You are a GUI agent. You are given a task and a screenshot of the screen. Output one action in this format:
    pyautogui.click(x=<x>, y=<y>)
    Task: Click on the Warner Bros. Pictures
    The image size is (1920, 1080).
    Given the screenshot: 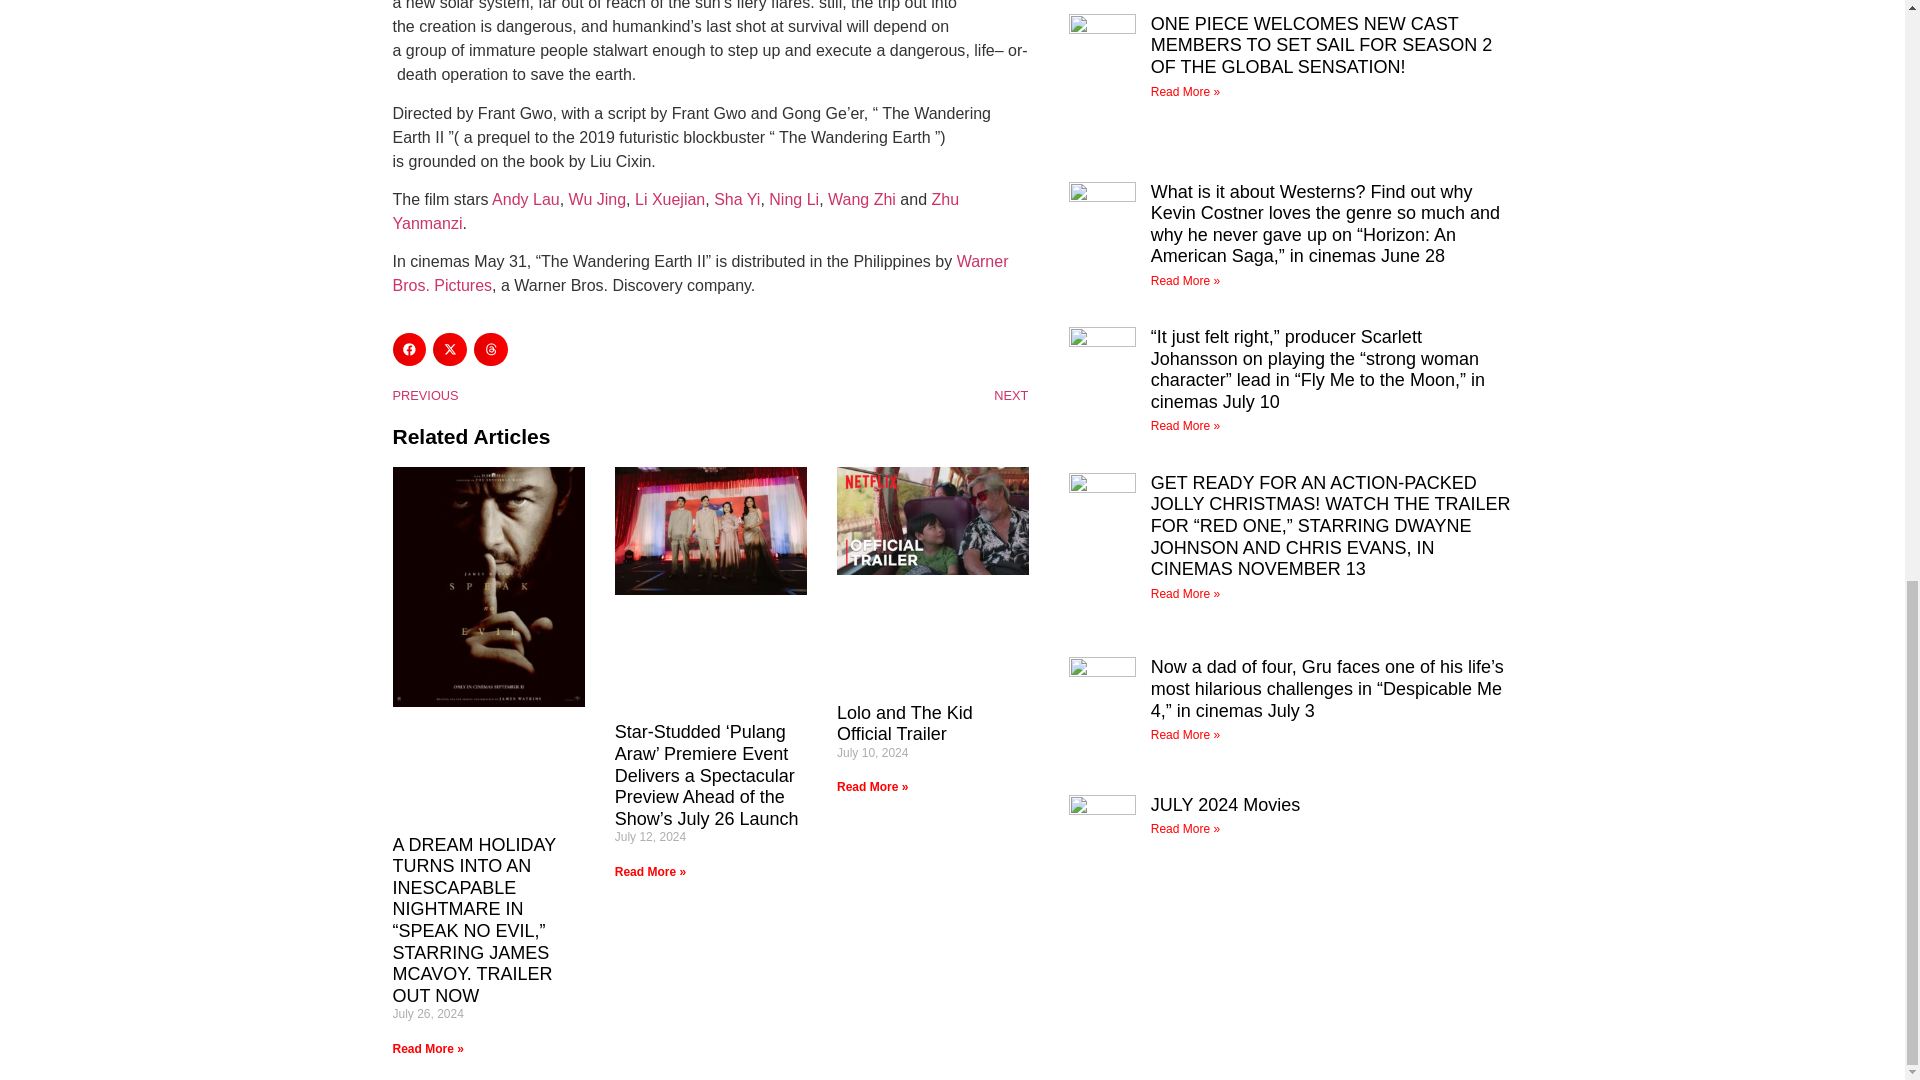 What is the action you would take?
    pyautogui.click(x=700, y=272)
    